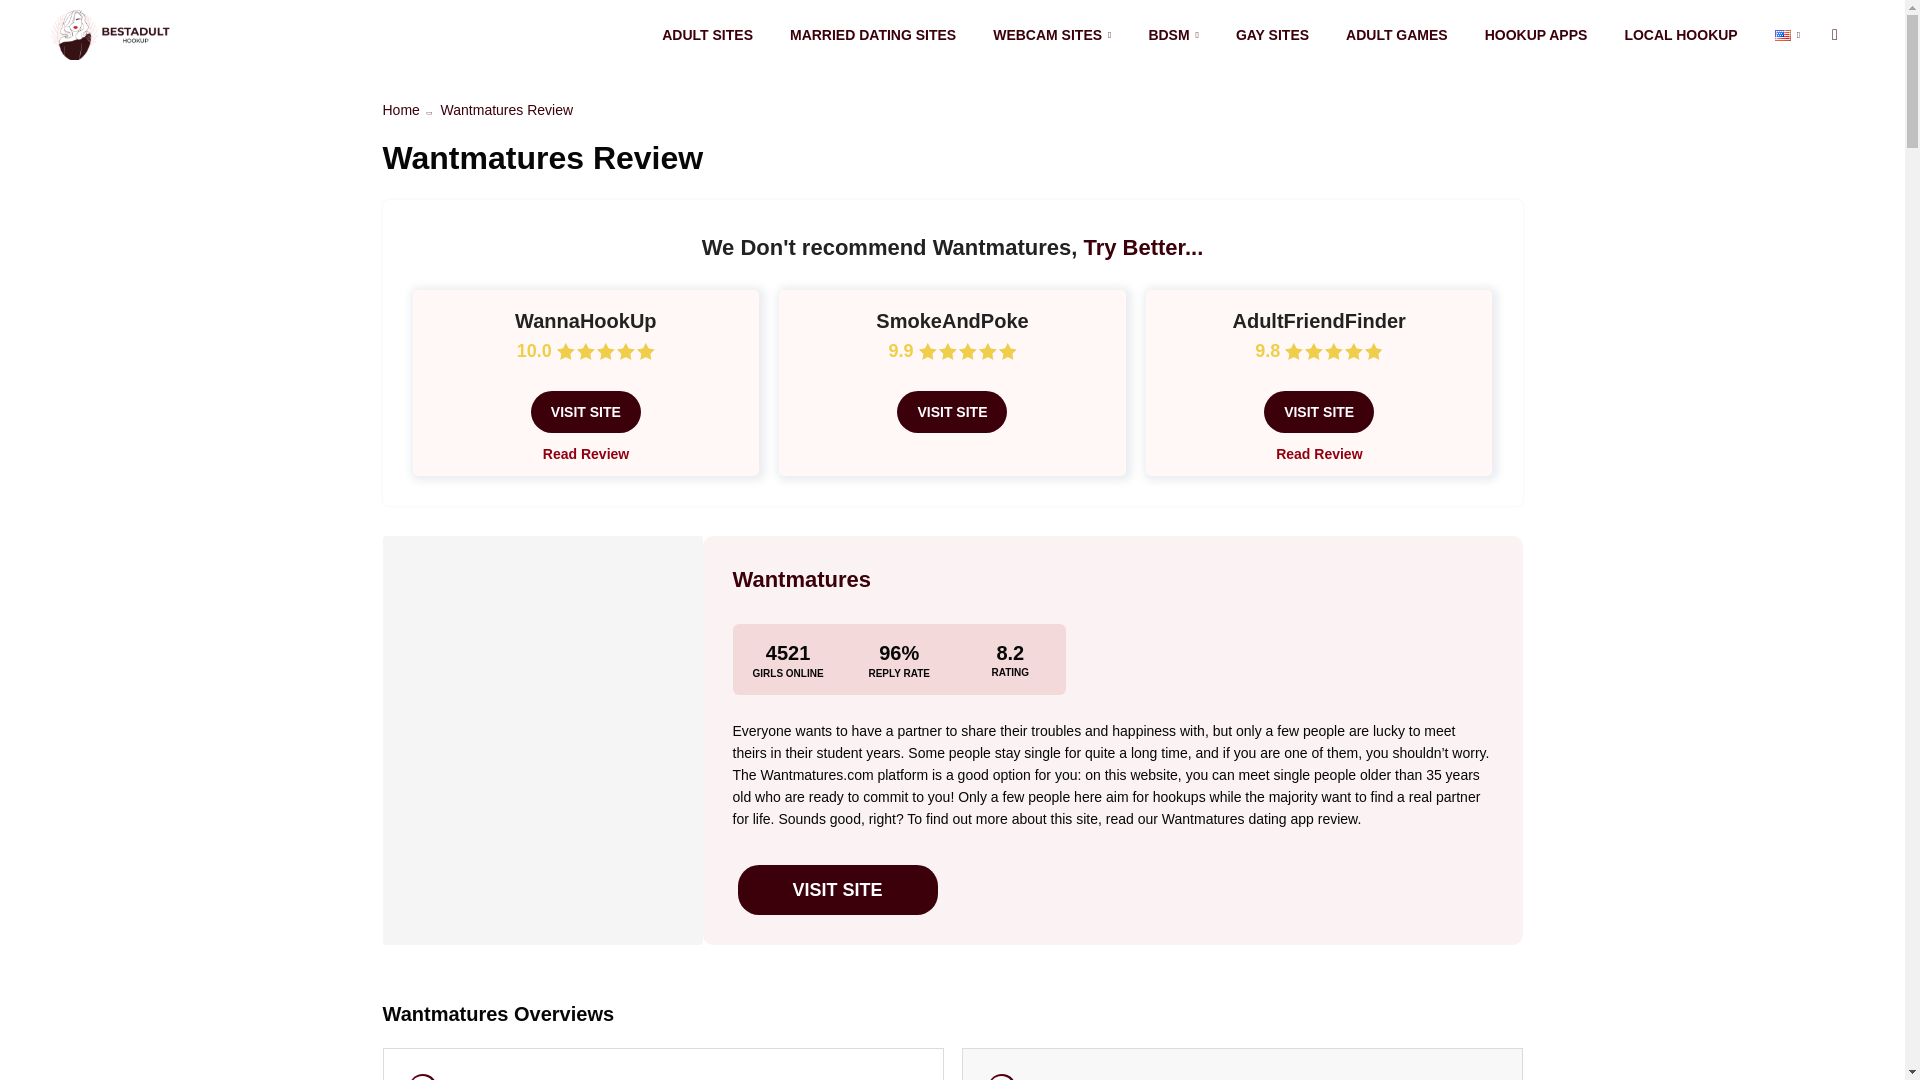 The height and width of the screenshot is (1080, 1920). Describe the element at coordinates (1536, 35) in the screenshot. I see `HOOKUP APPS` at that location.